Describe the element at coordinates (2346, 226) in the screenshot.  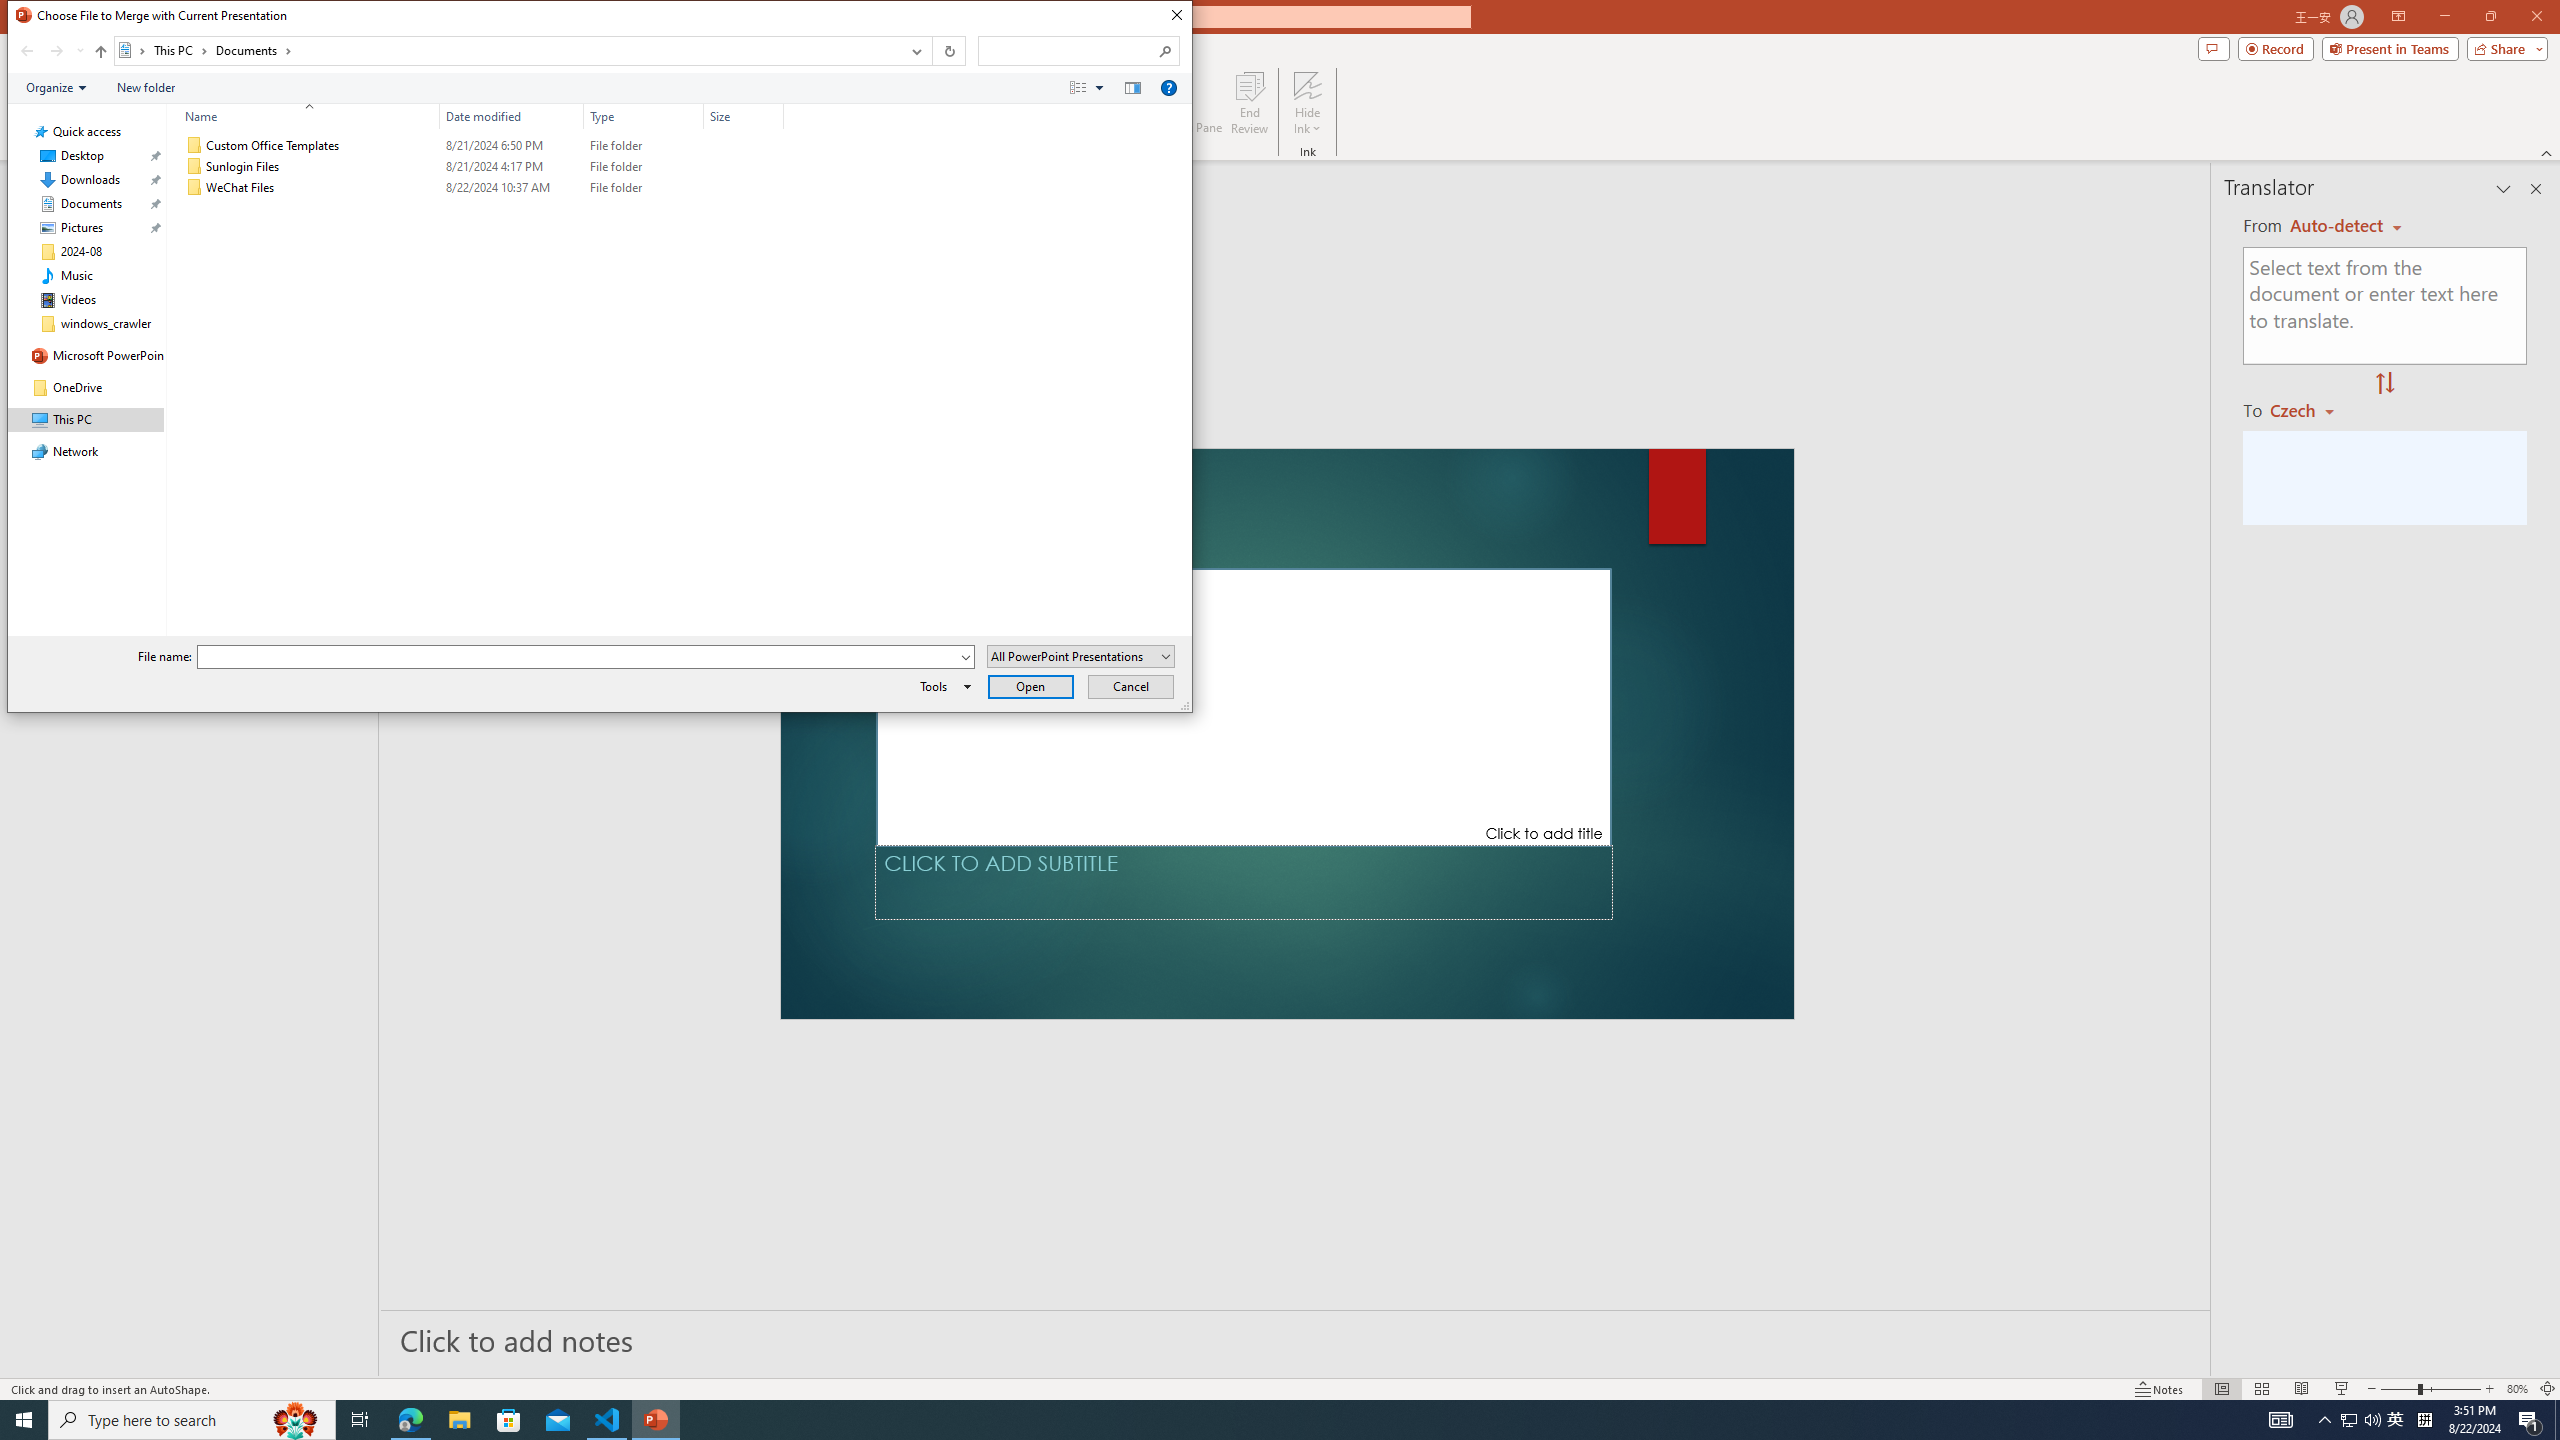
I see `English` at that location.